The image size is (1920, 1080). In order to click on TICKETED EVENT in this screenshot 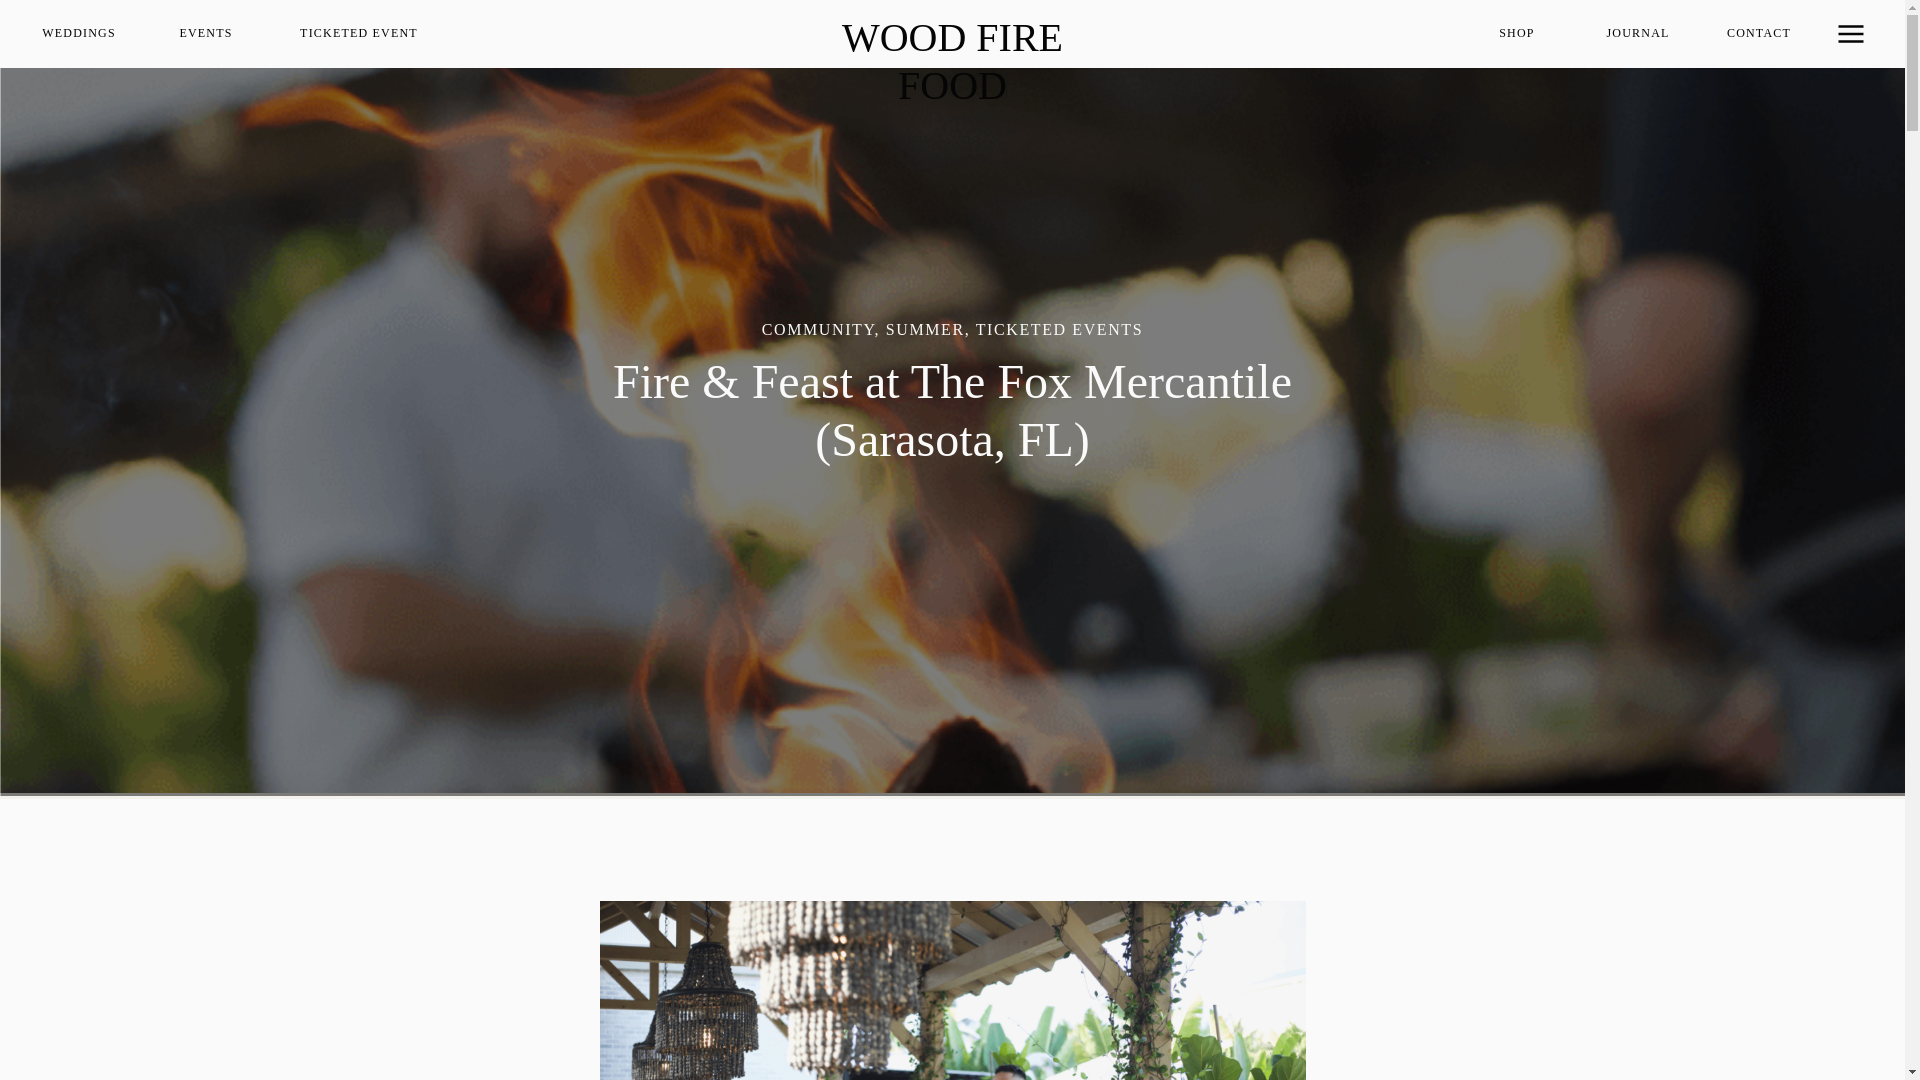, I will do `click(358, 34)`.